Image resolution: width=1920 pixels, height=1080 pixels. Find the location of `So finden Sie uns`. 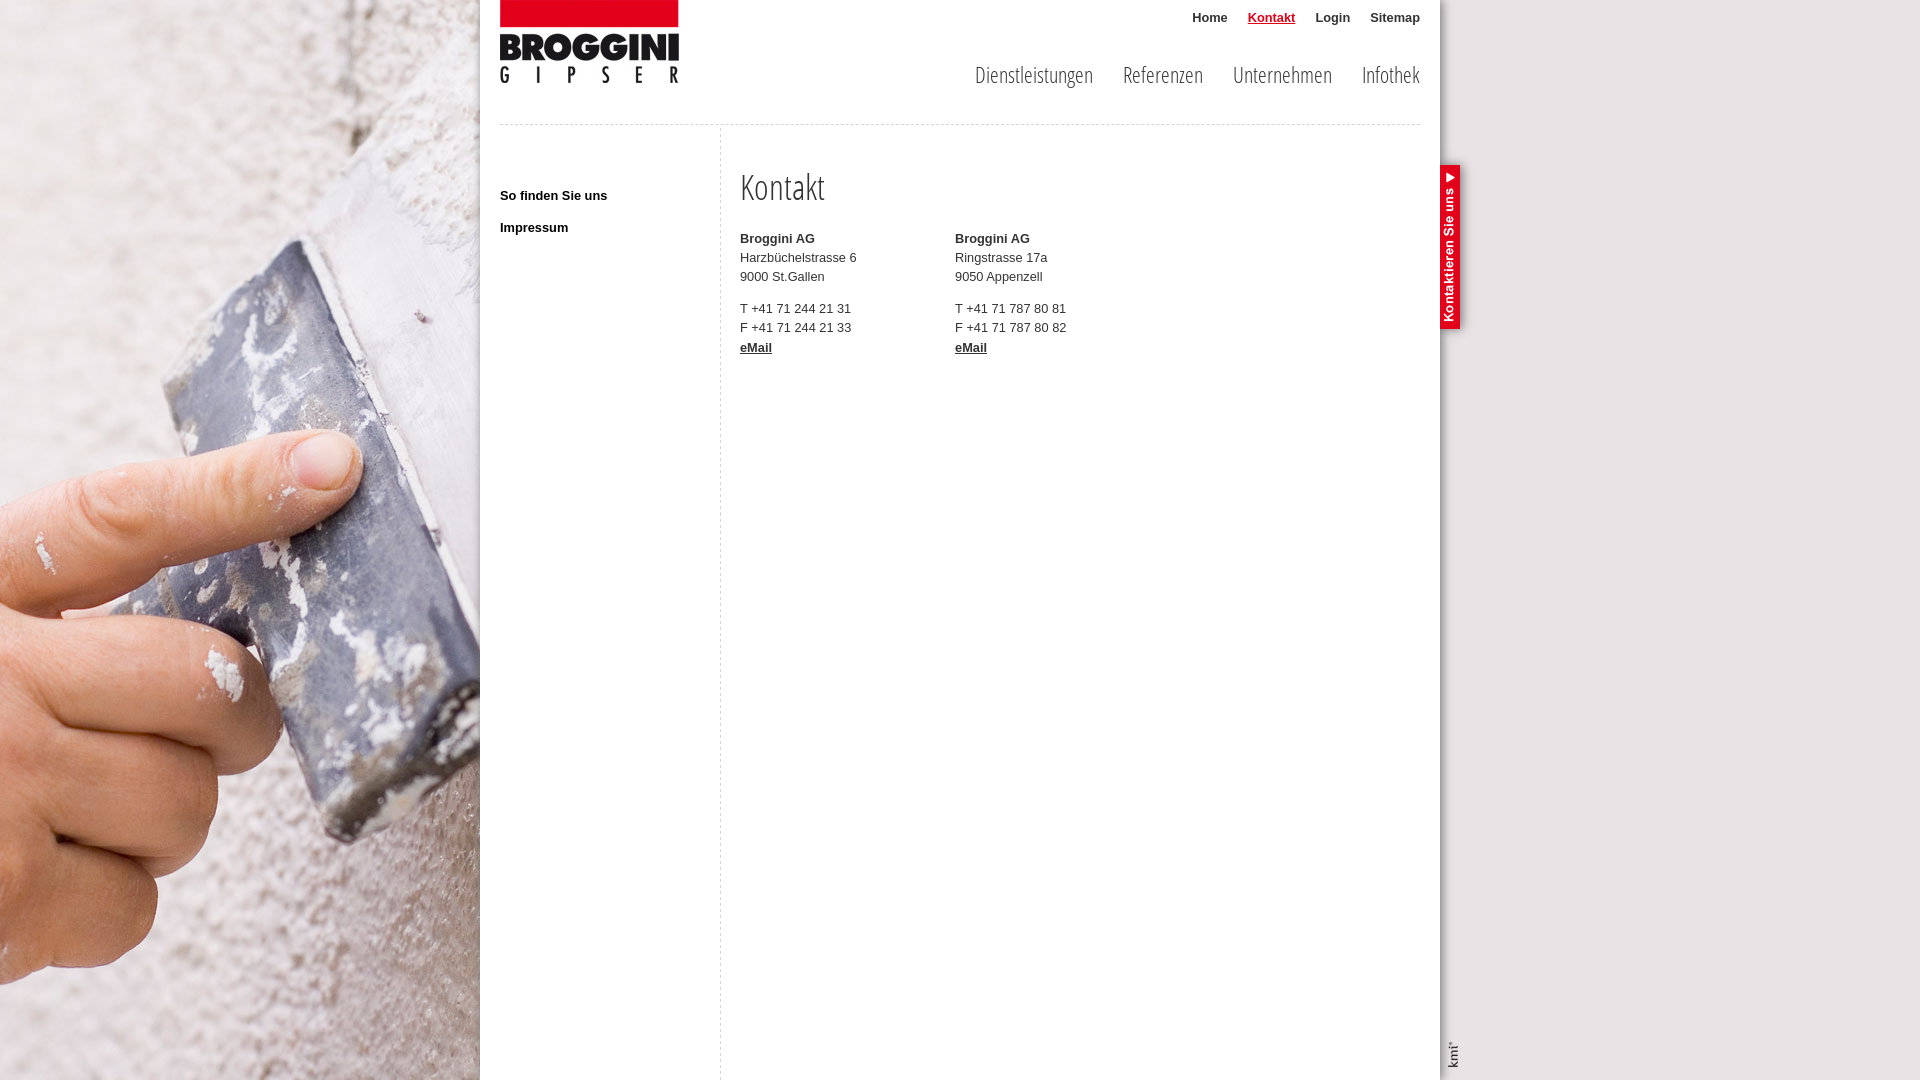

So finden Sie uns is located at coordinates (610, 196).